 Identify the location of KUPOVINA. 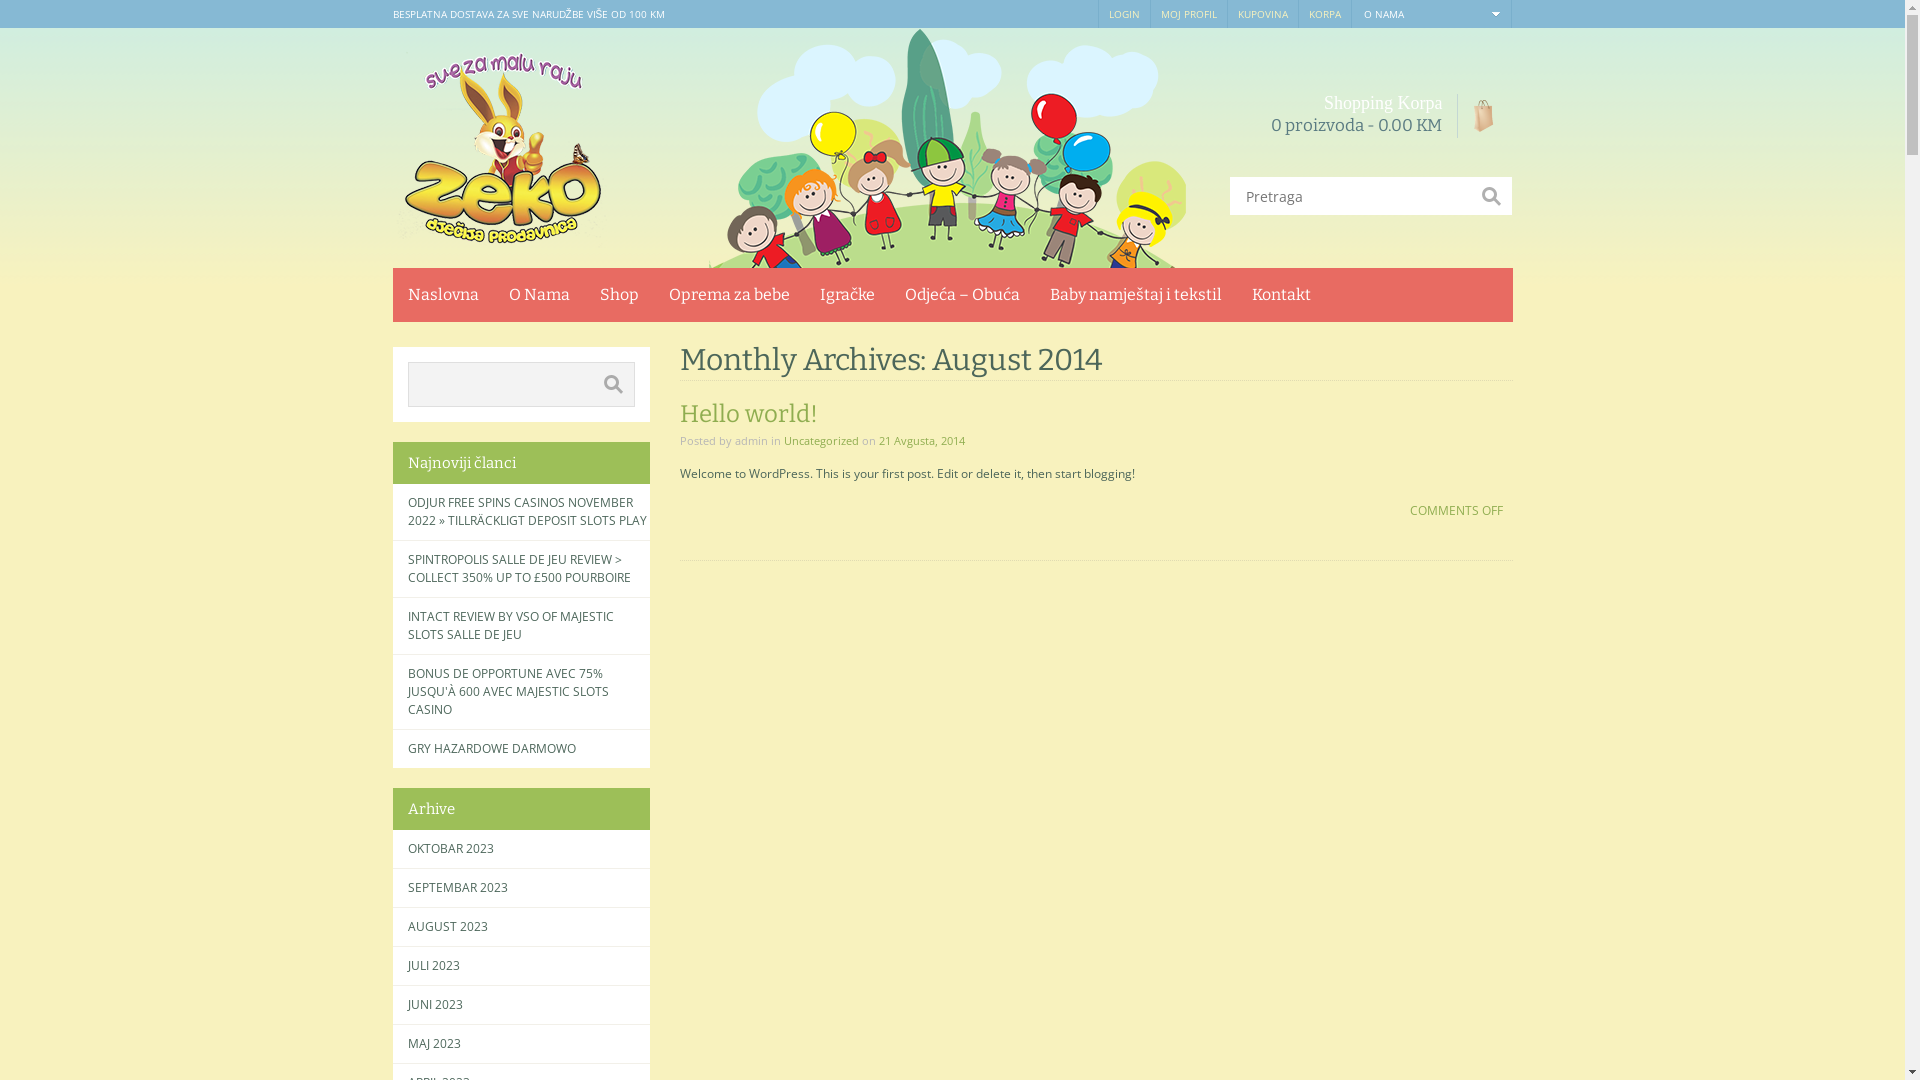
(1264, 14).